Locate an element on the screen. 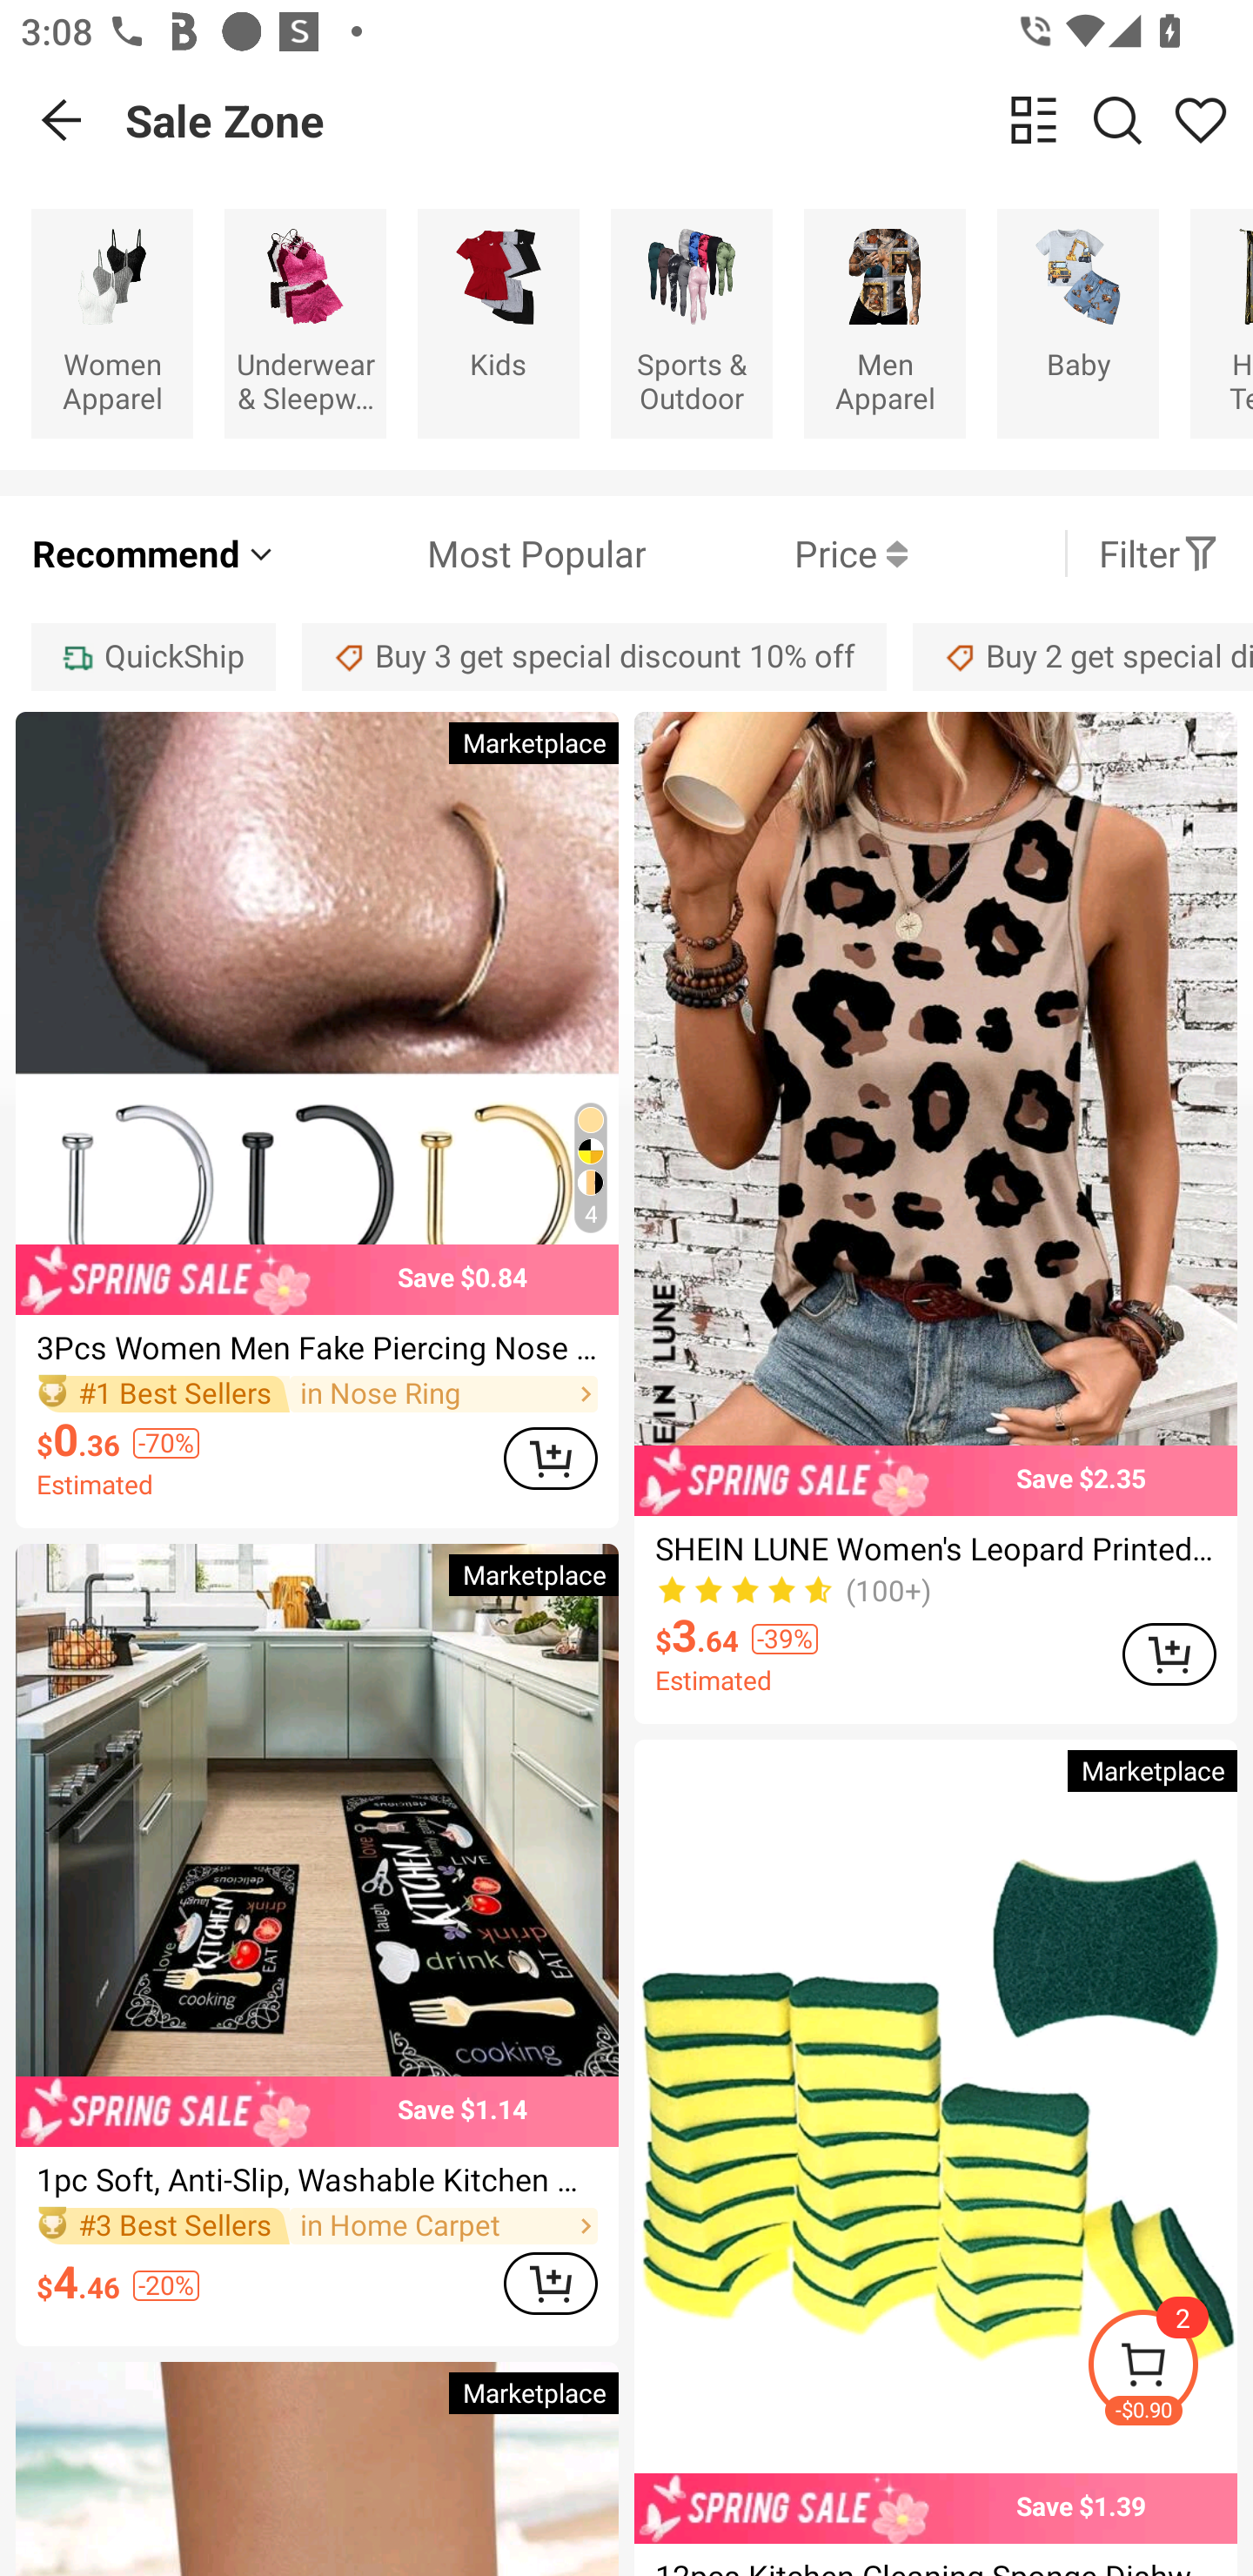  Buy 3 get special discount 10% off is located at coordinates (594, 656).